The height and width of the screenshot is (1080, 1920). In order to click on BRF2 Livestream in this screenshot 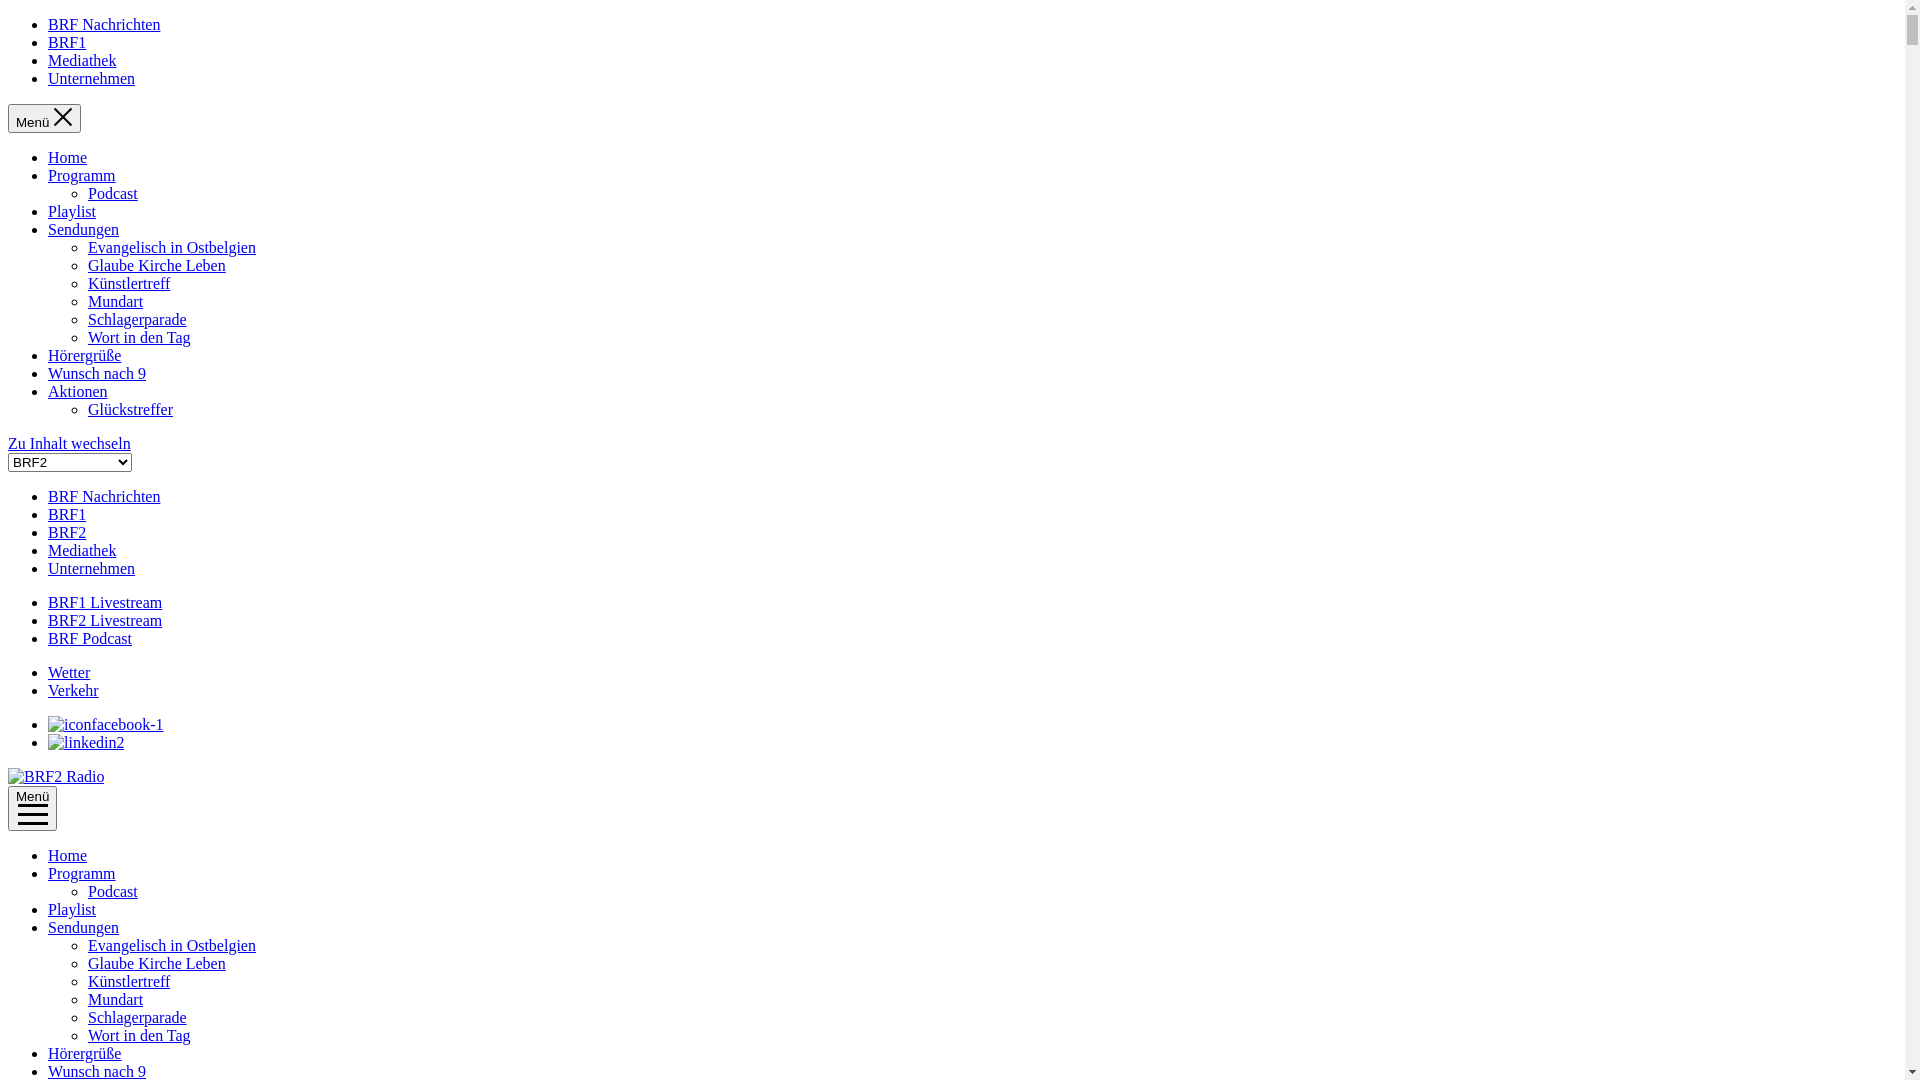, I will do `click(105, 620)`.